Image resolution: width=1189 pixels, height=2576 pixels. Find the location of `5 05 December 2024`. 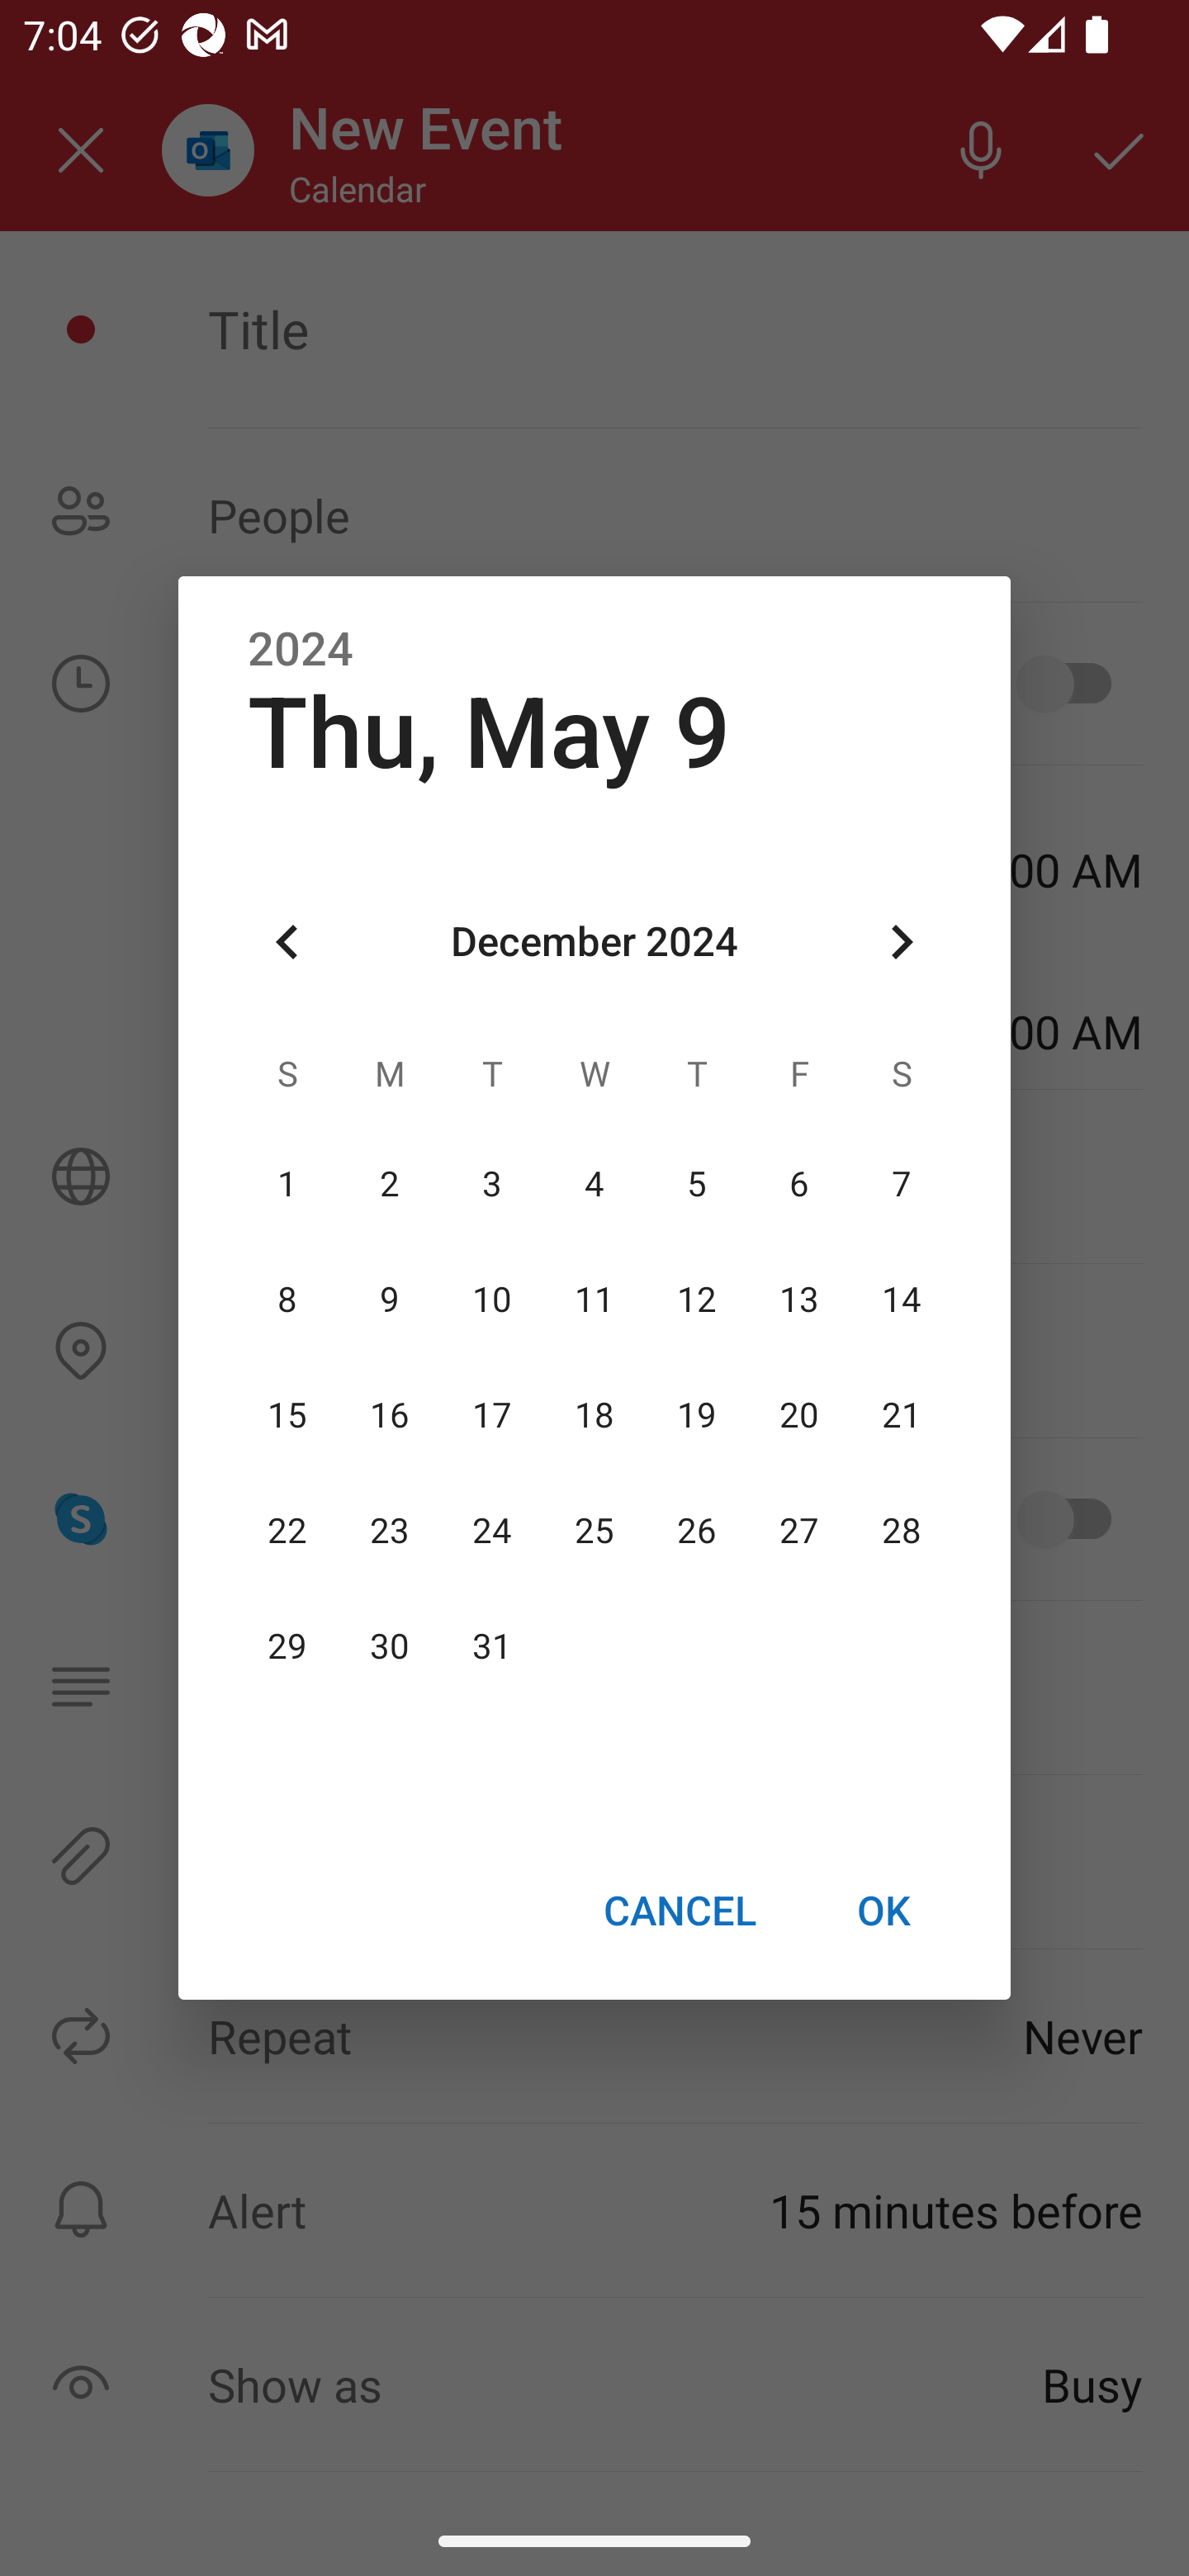

5 05 December 2024 is located at coordinates (696, 1184).